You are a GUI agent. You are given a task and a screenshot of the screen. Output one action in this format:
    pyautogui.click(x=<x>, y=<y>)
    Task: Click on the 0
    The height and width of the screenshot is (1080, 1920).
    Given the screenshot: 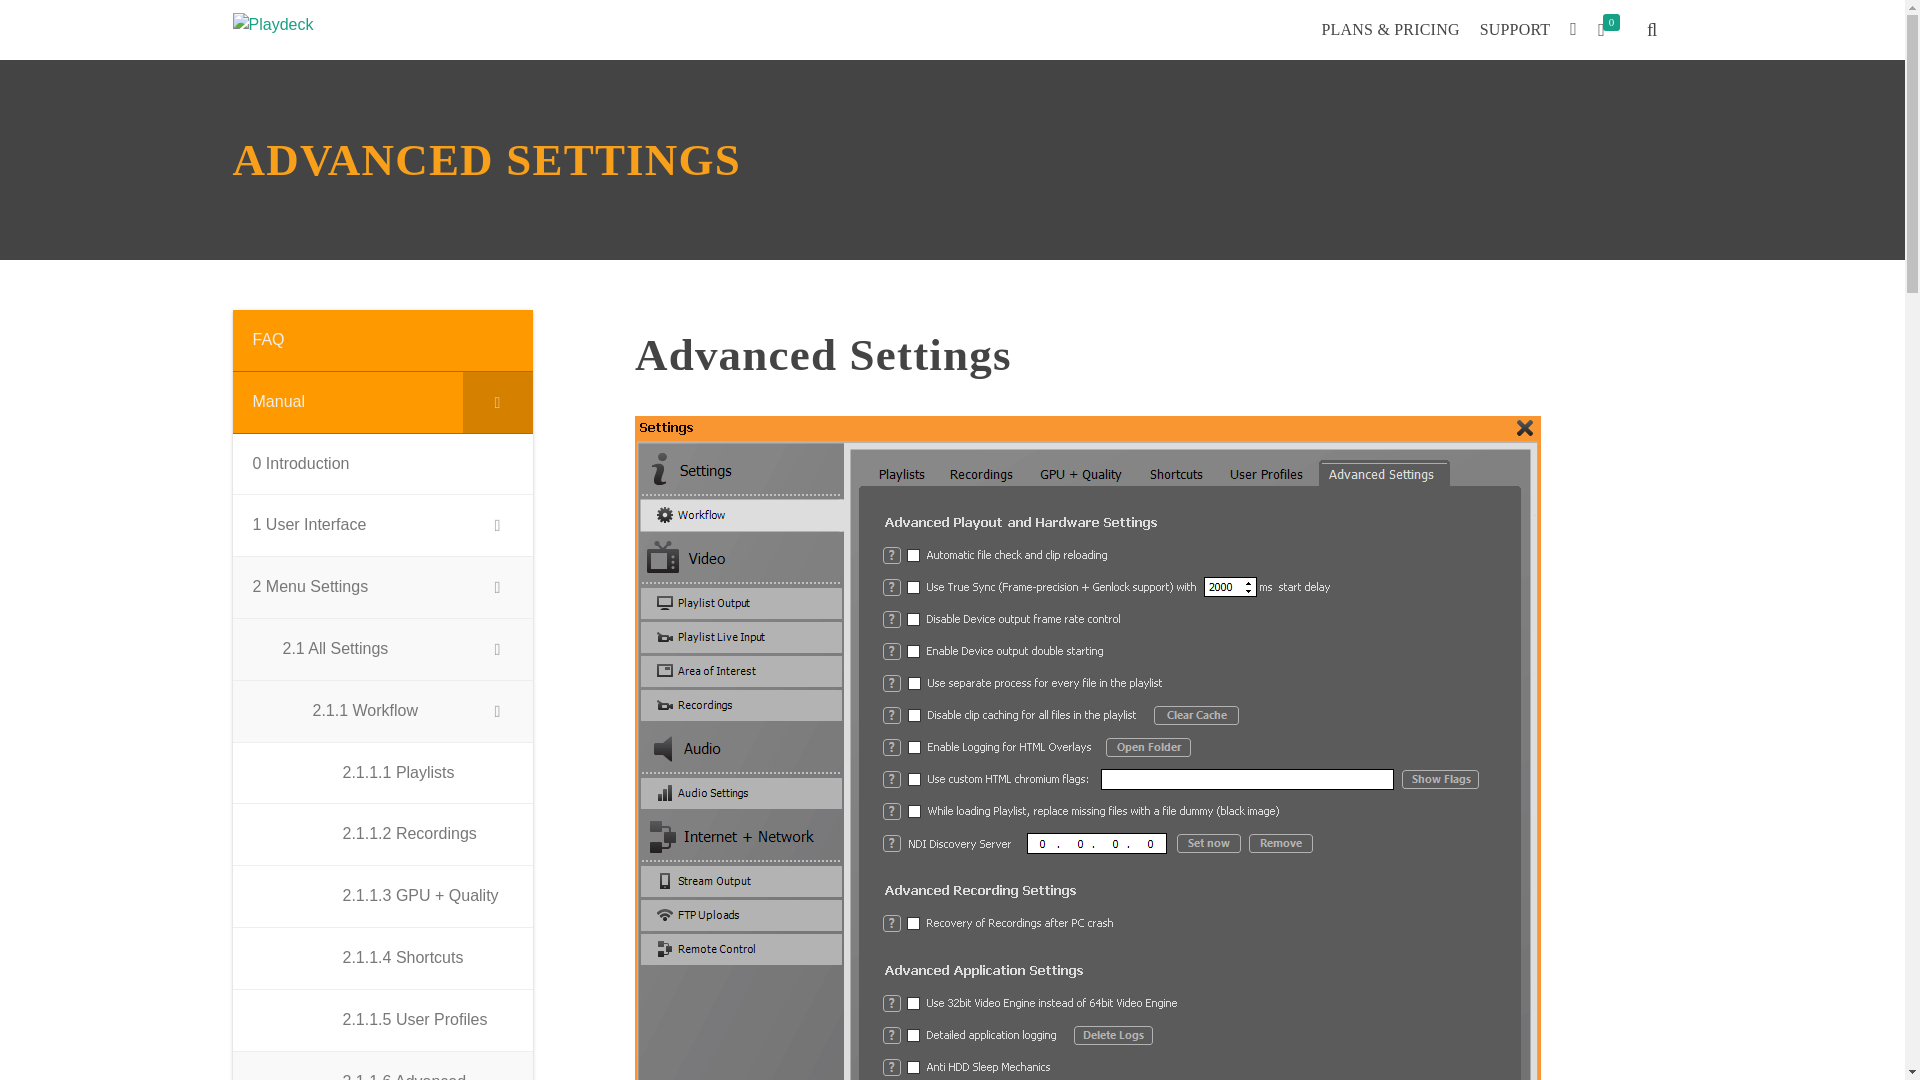 What is the action you would take?
    pyautogui.click(x=1612, y=30)
    